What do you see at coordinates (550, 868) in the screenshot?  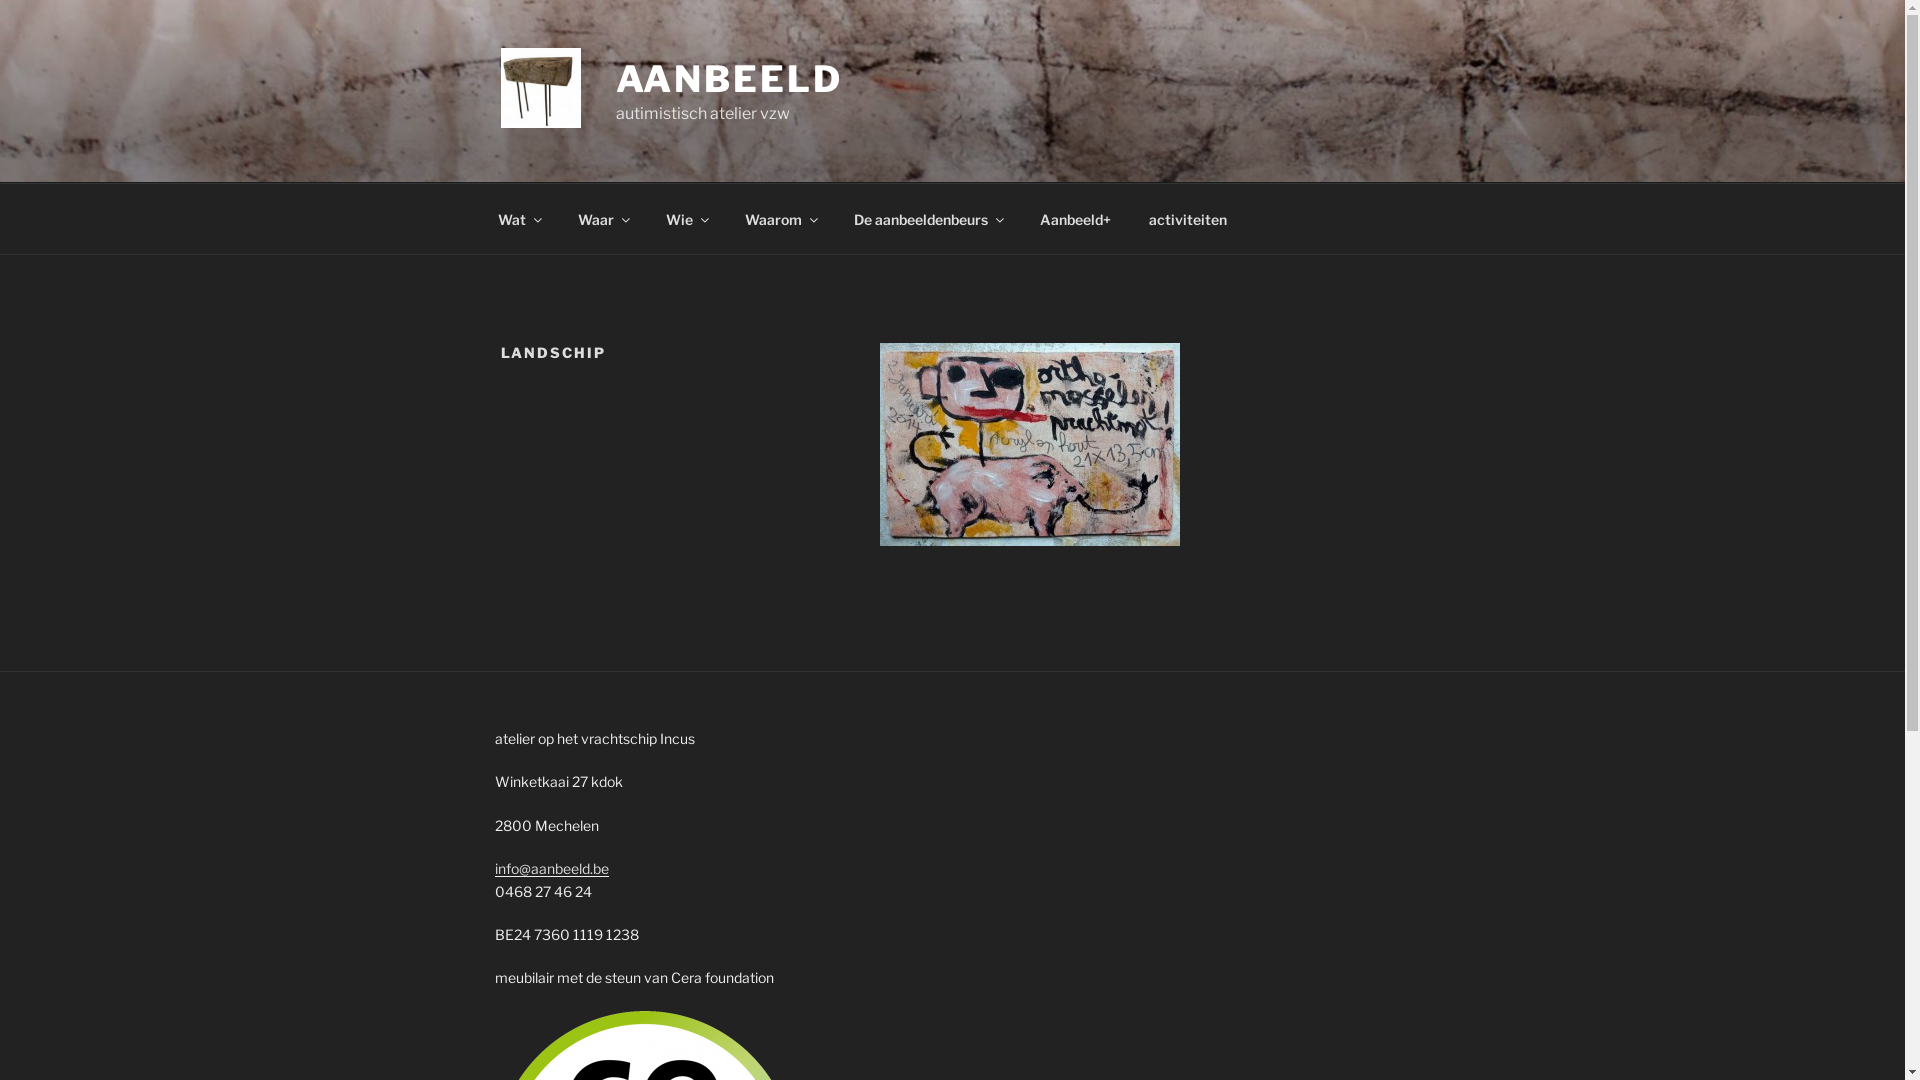 I see `info@aanbeeld.be` at bounding box center [550, 868].